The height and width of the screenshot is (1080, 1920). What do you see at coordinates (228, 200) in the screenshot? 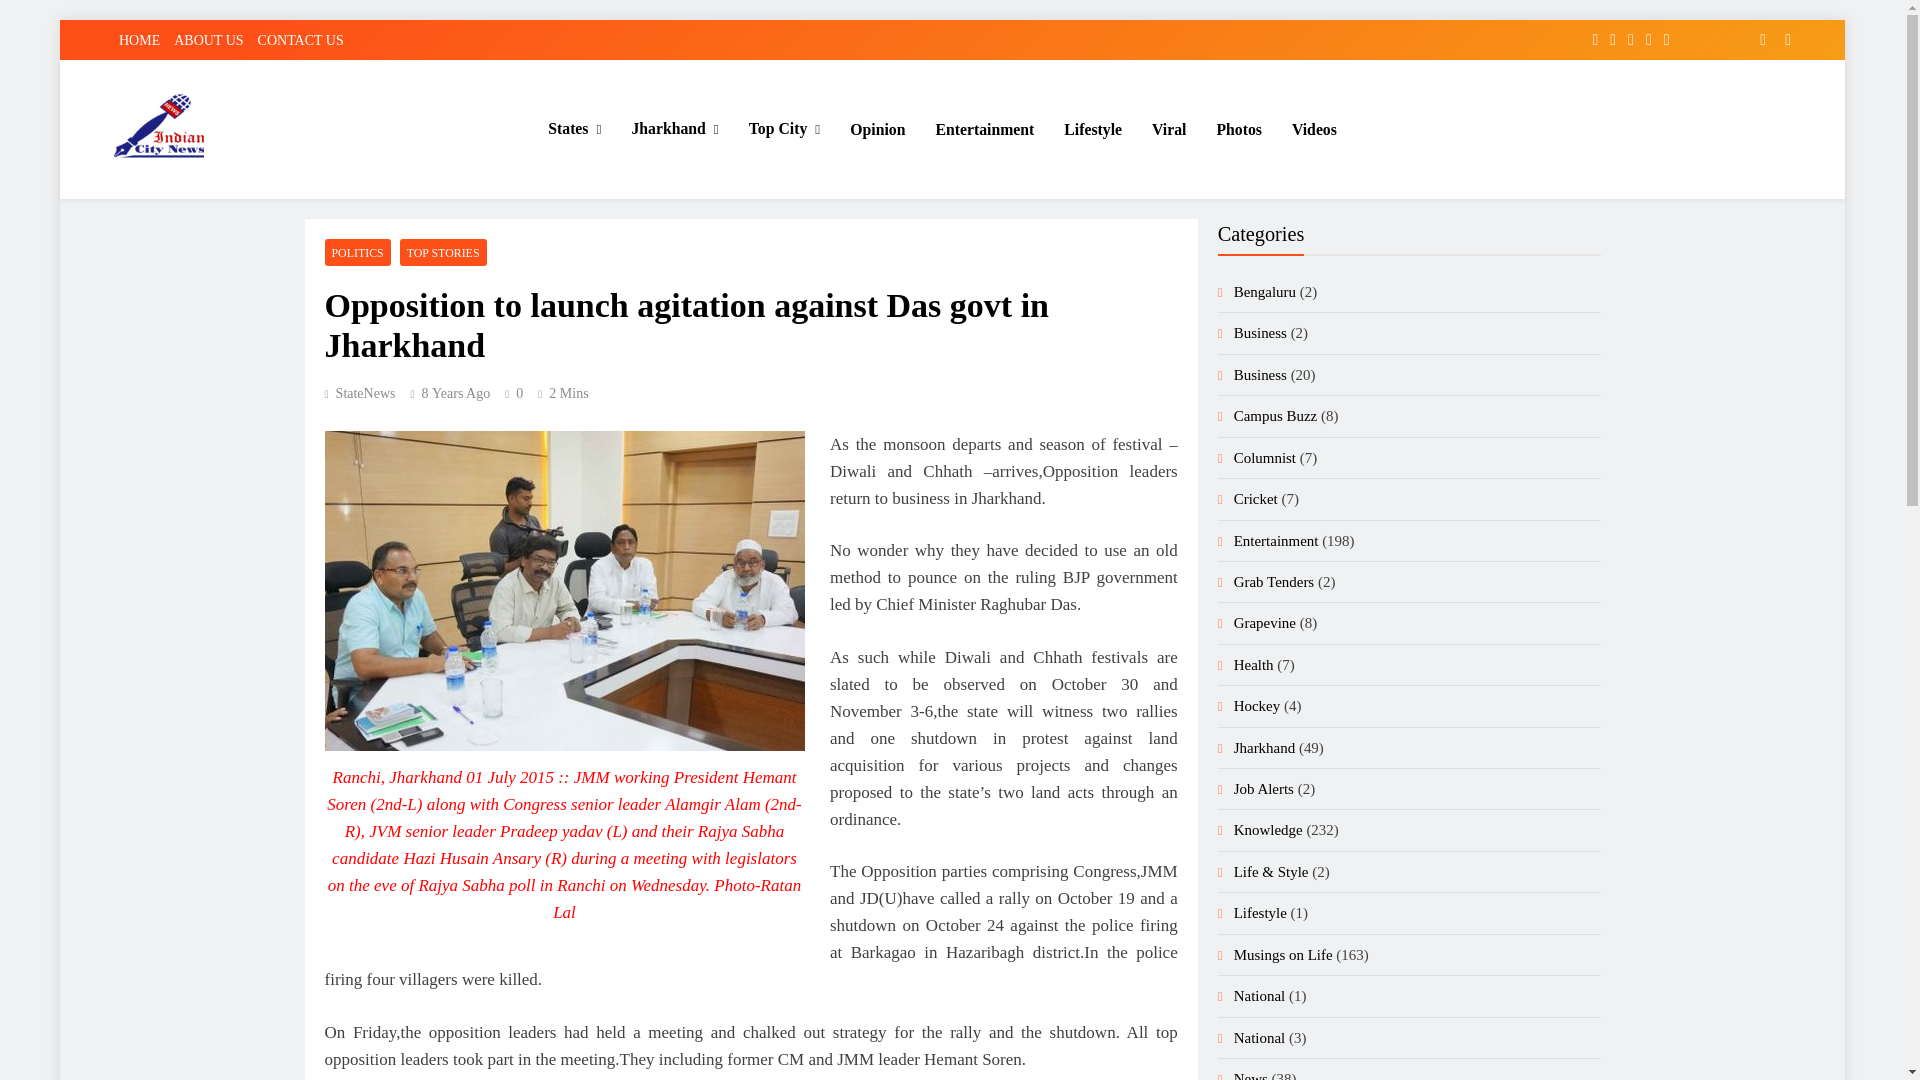
I see `Indian City News` at bounding box center [228, 200].